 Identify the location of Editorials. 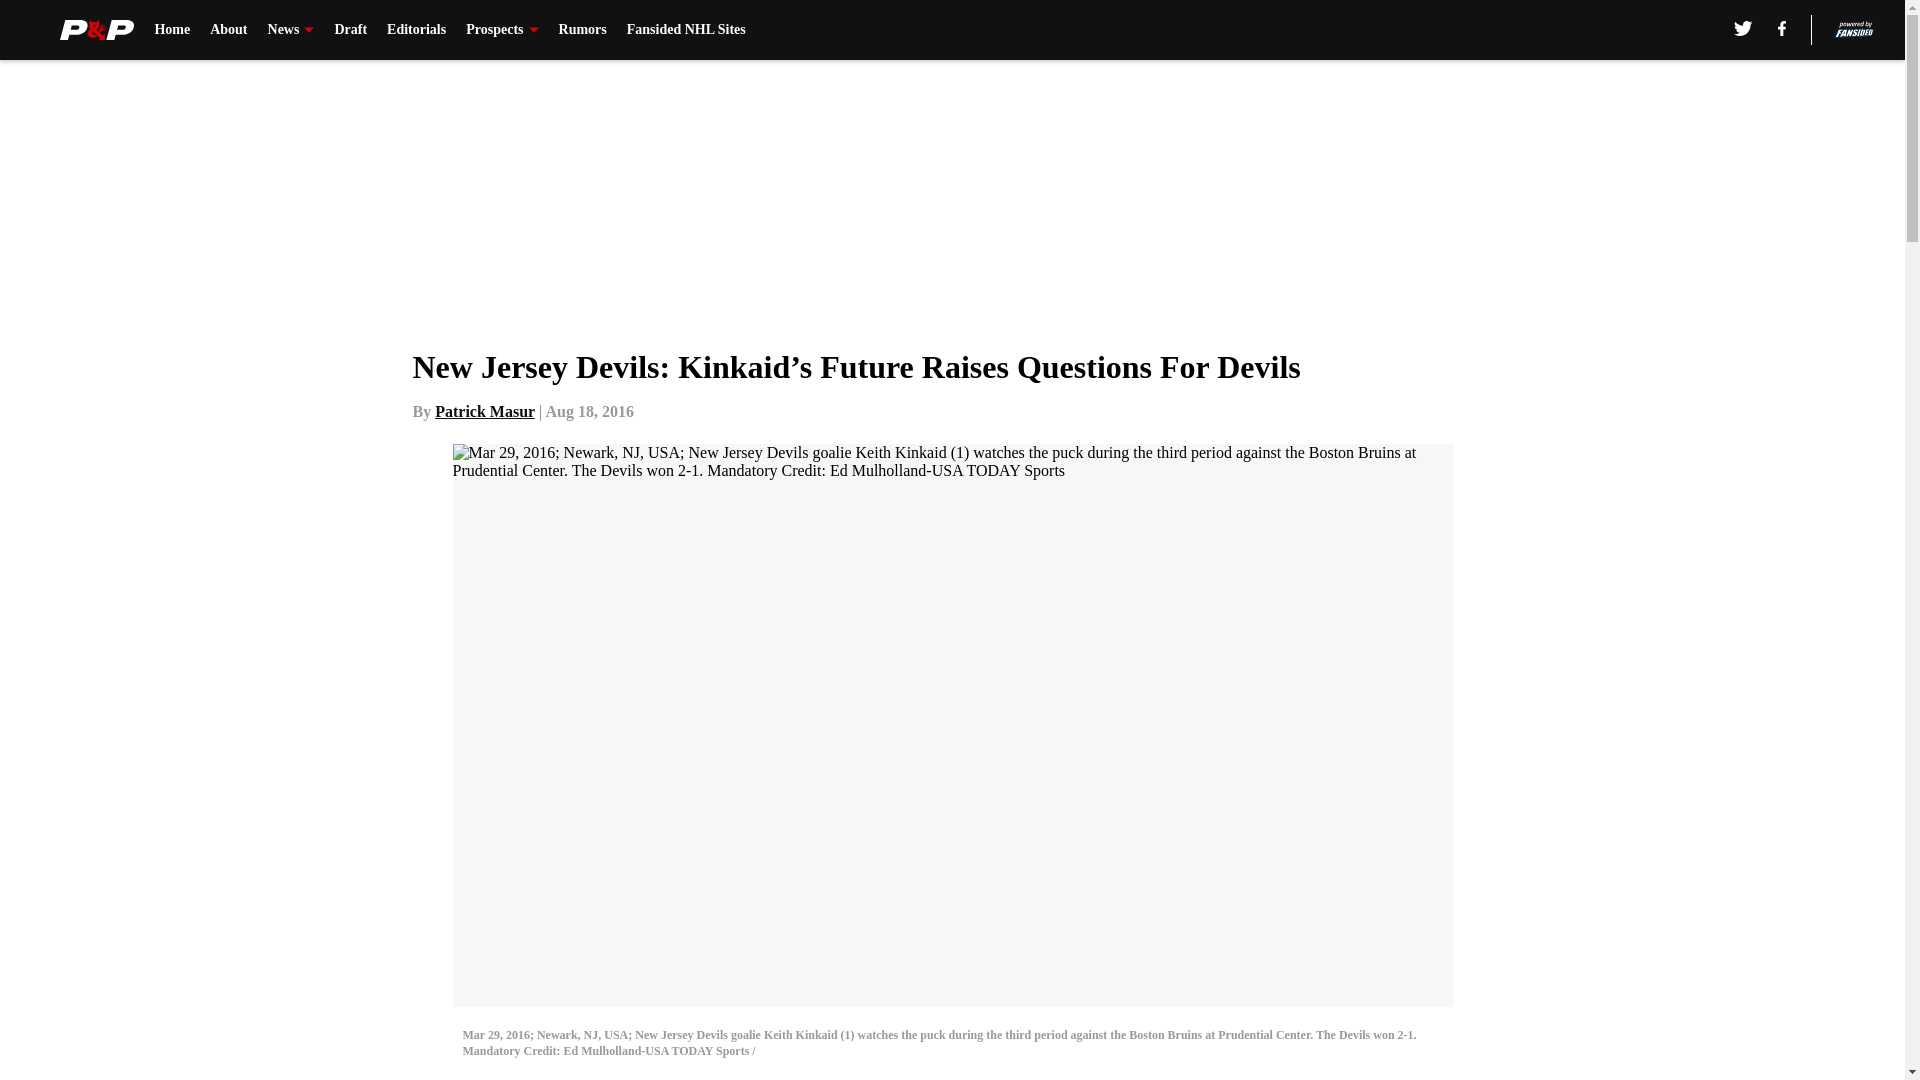
(416, 30).